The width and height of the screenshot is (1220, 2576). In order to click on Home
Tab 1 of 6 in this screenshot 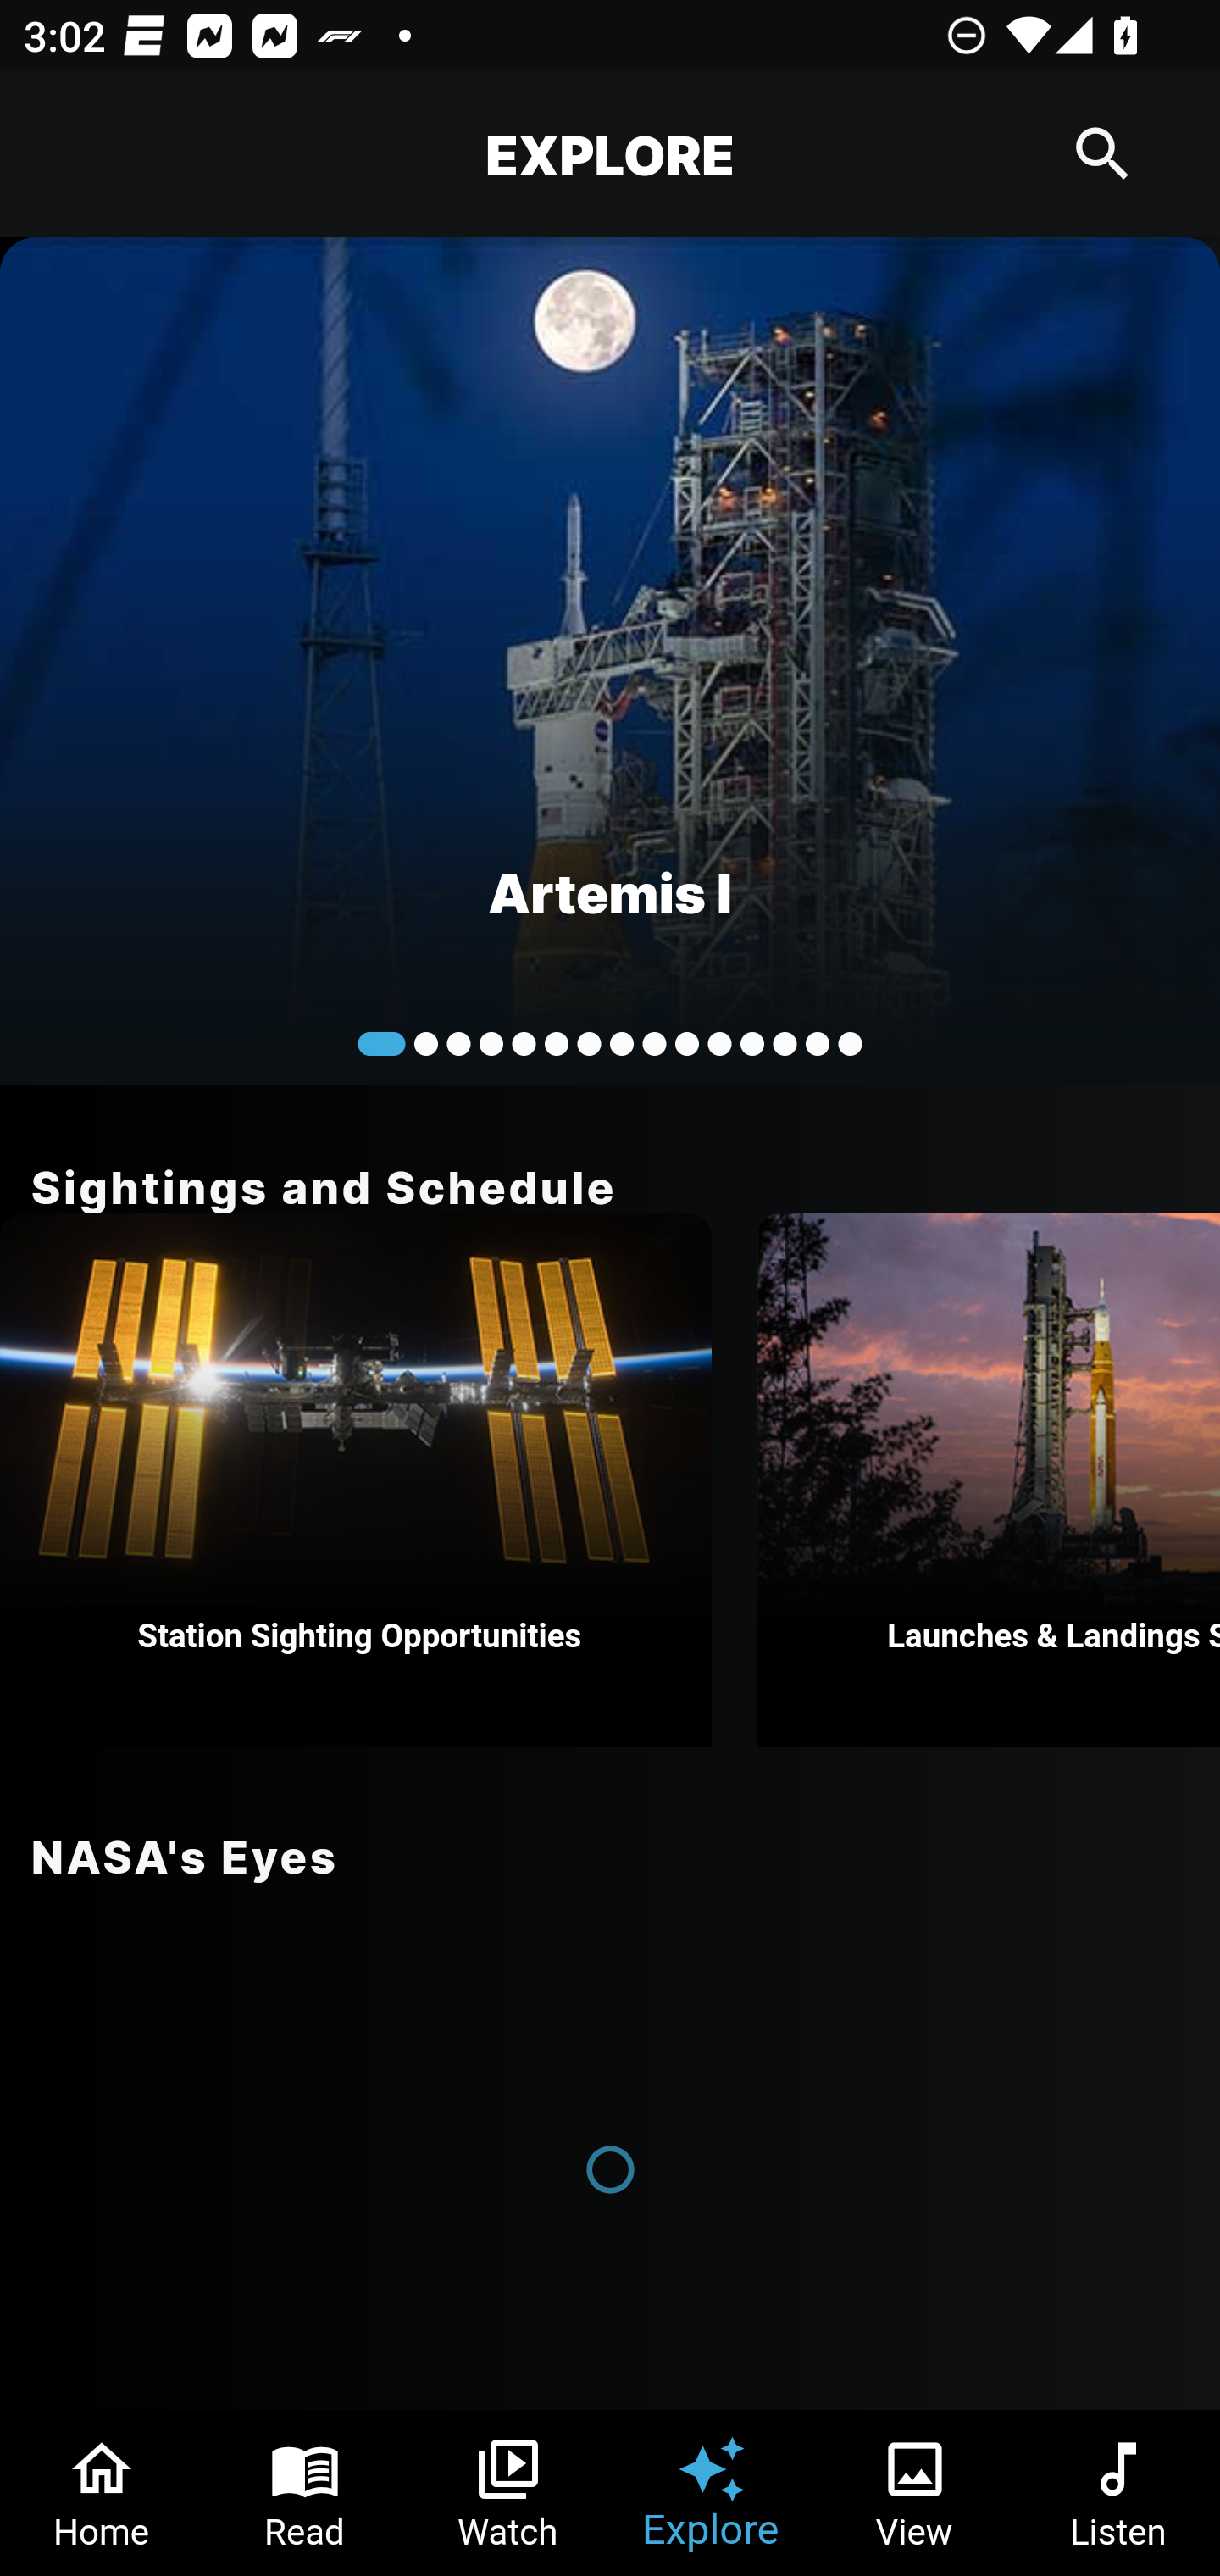, I will do `click(102, 2493)`.